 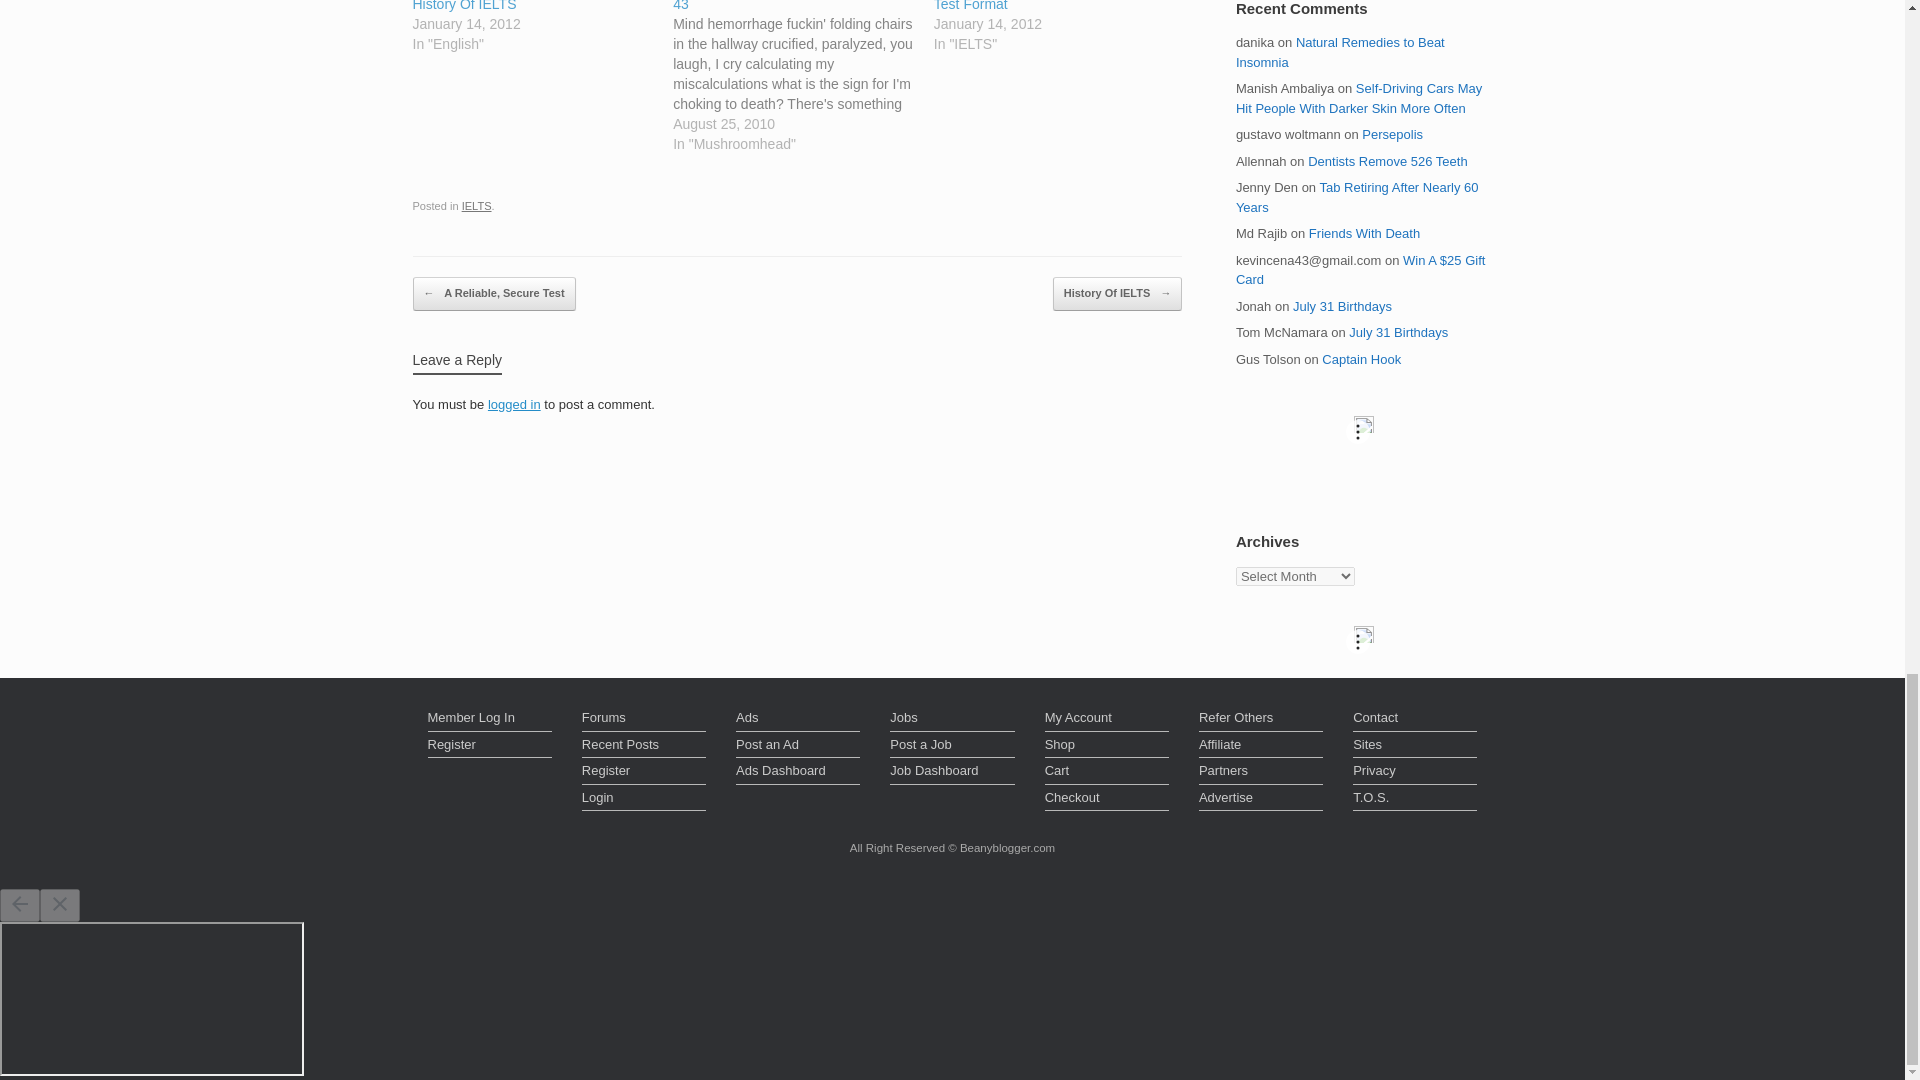 I want to click on History Of IELTS, so click(x=464, y=6).